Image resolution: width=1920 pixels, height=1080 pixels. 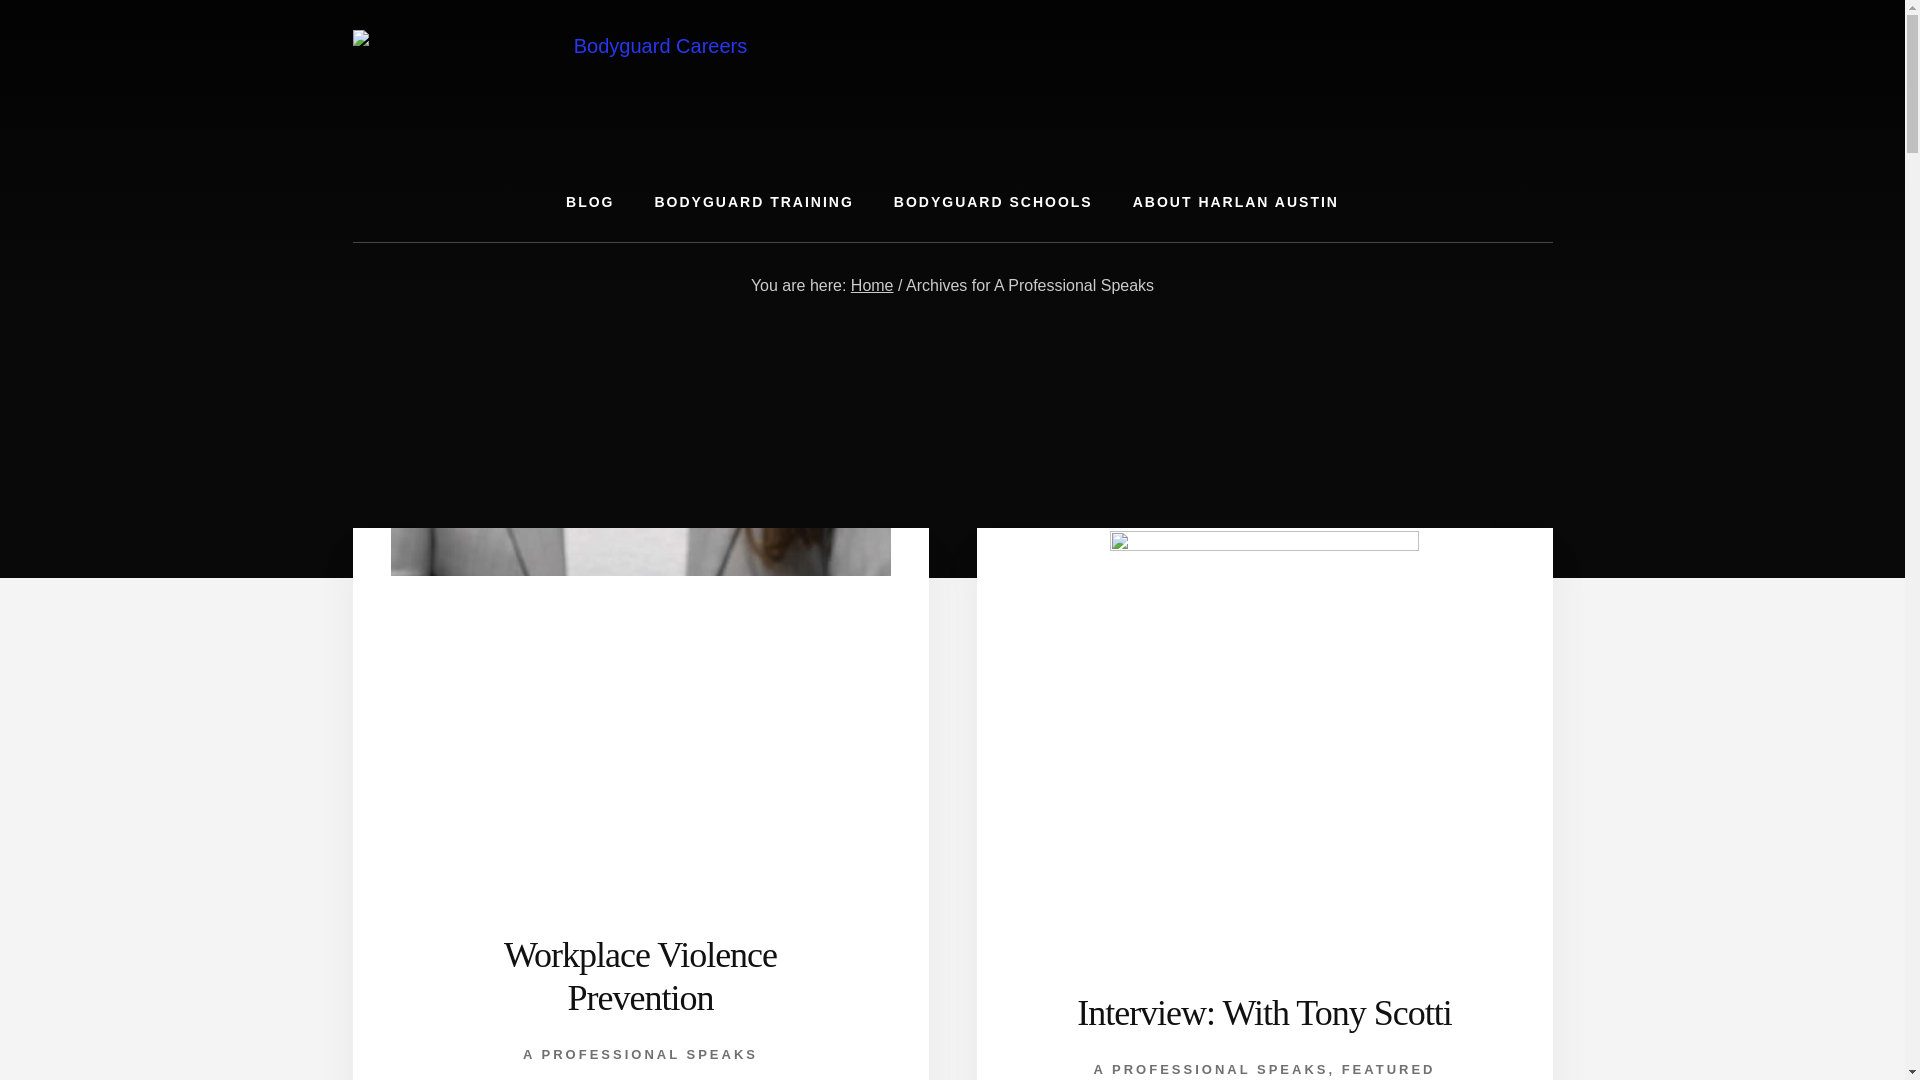 What do you see at coordinates (640, 976) in the screenshot?
I see `Workplace Violence Prevention` at bounding box center [640, 976].